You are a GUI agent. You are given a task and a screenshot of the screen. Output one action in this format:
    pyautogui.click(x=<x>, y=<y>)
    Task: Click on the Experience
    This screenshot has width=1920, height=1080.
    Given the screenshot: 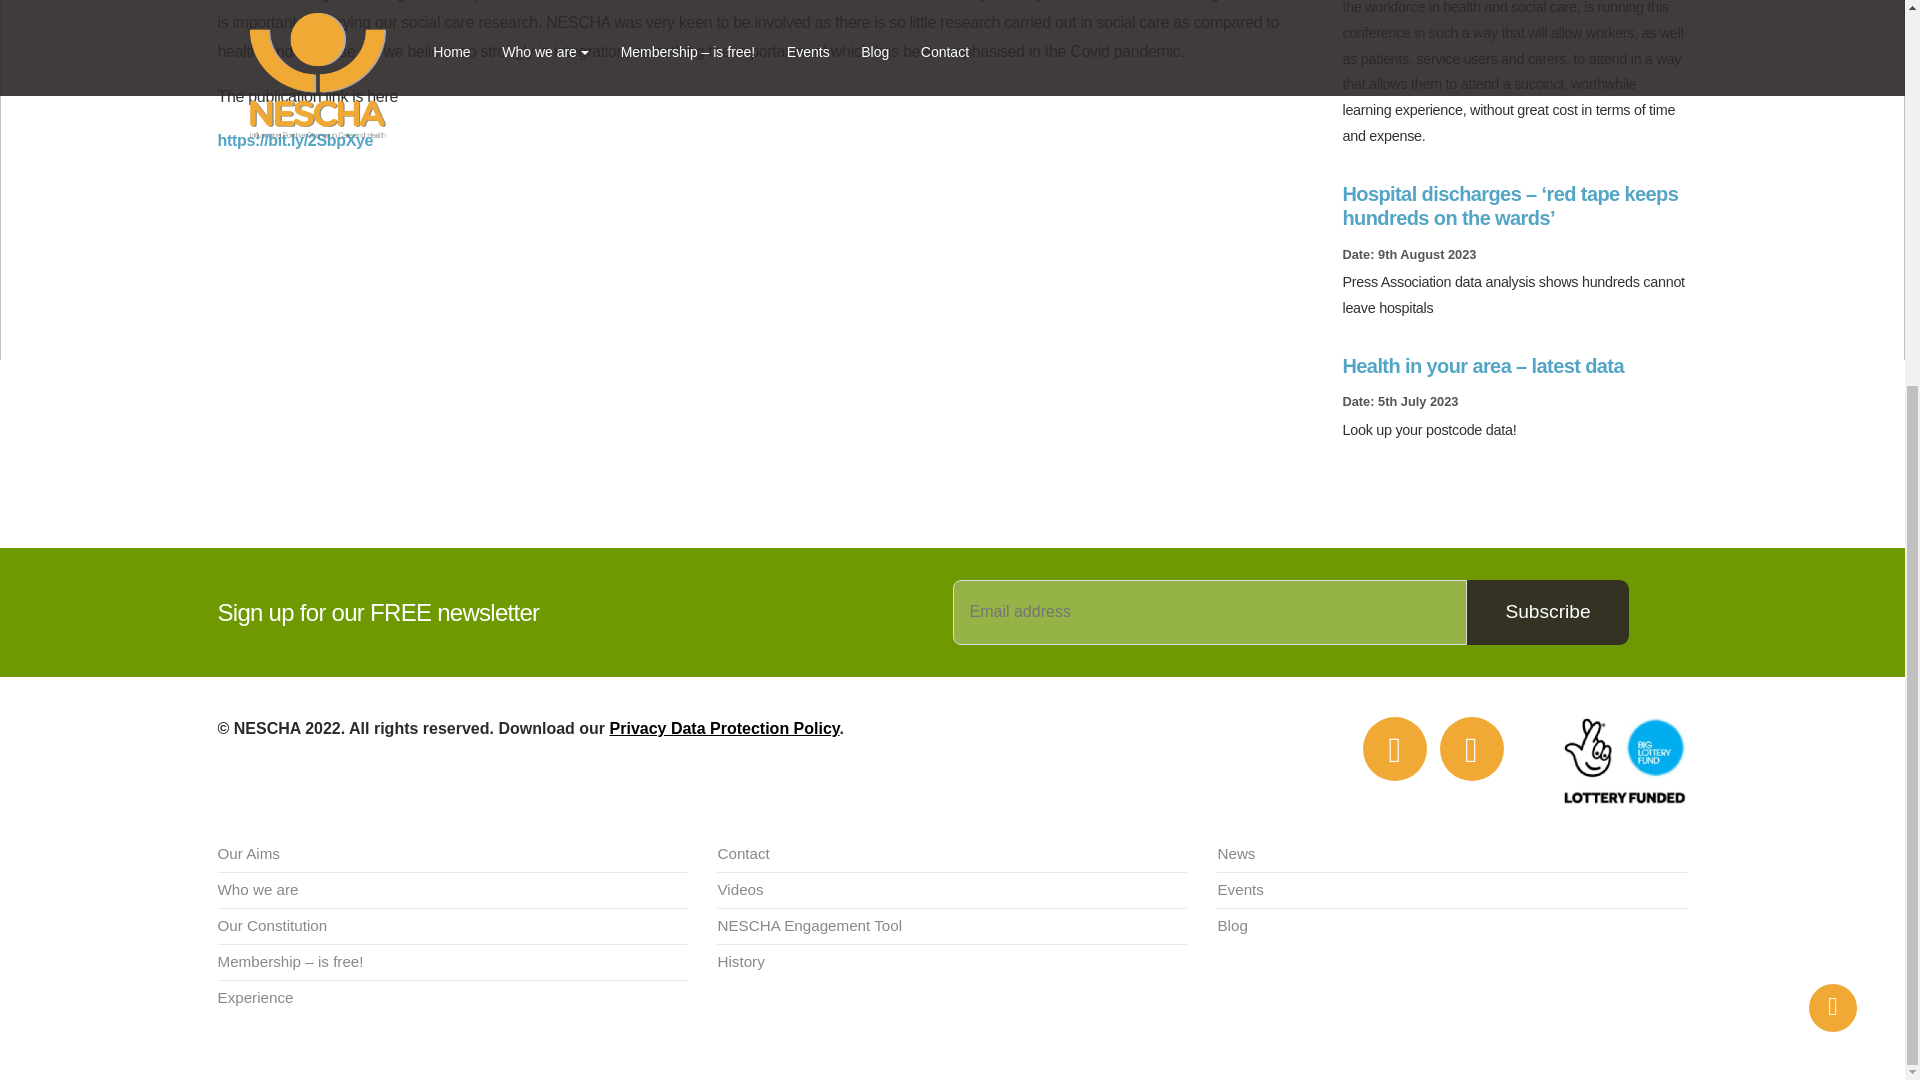 What is the action you would take?
    pyautogui.click(x=452, y=998)
    